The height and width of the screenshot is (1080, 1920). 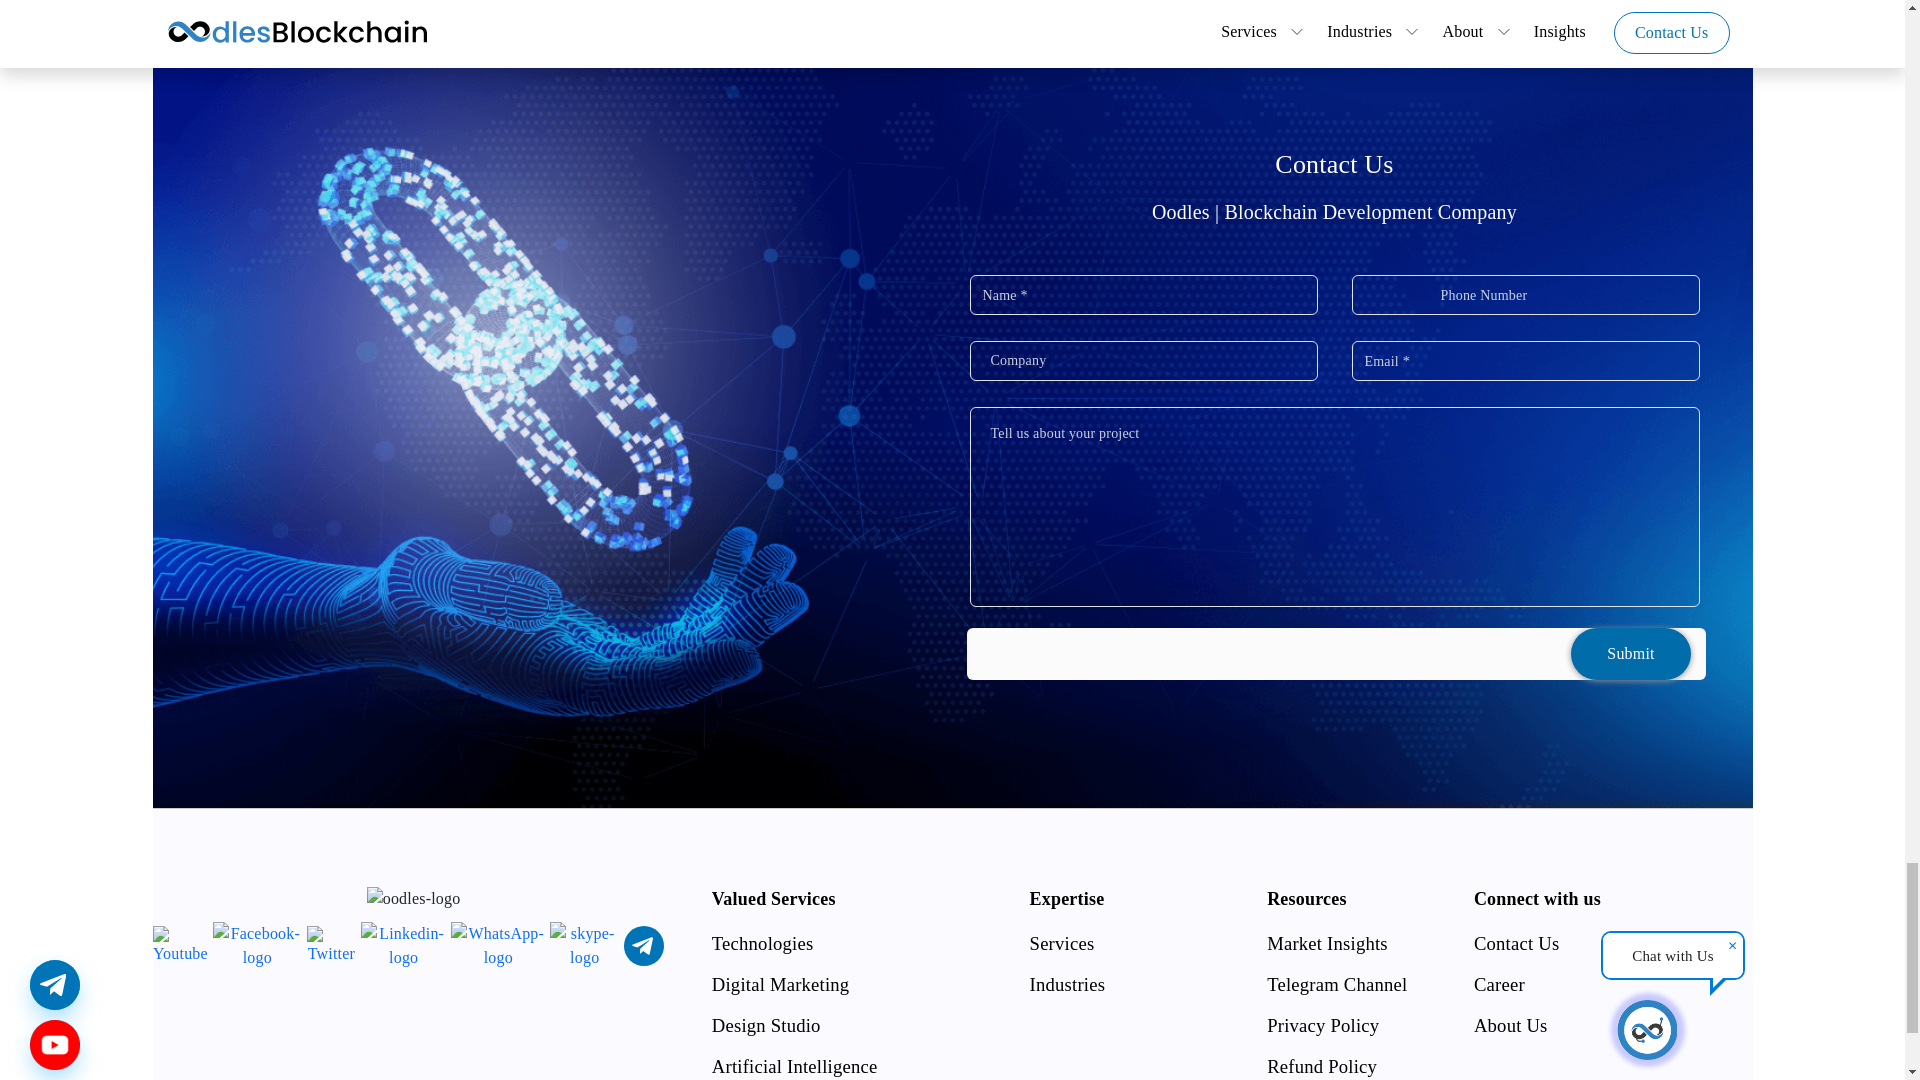 What do you see at coordinates (644, 945) in the screenshot?
I see `Telegram` at bounding box center [644, 945].